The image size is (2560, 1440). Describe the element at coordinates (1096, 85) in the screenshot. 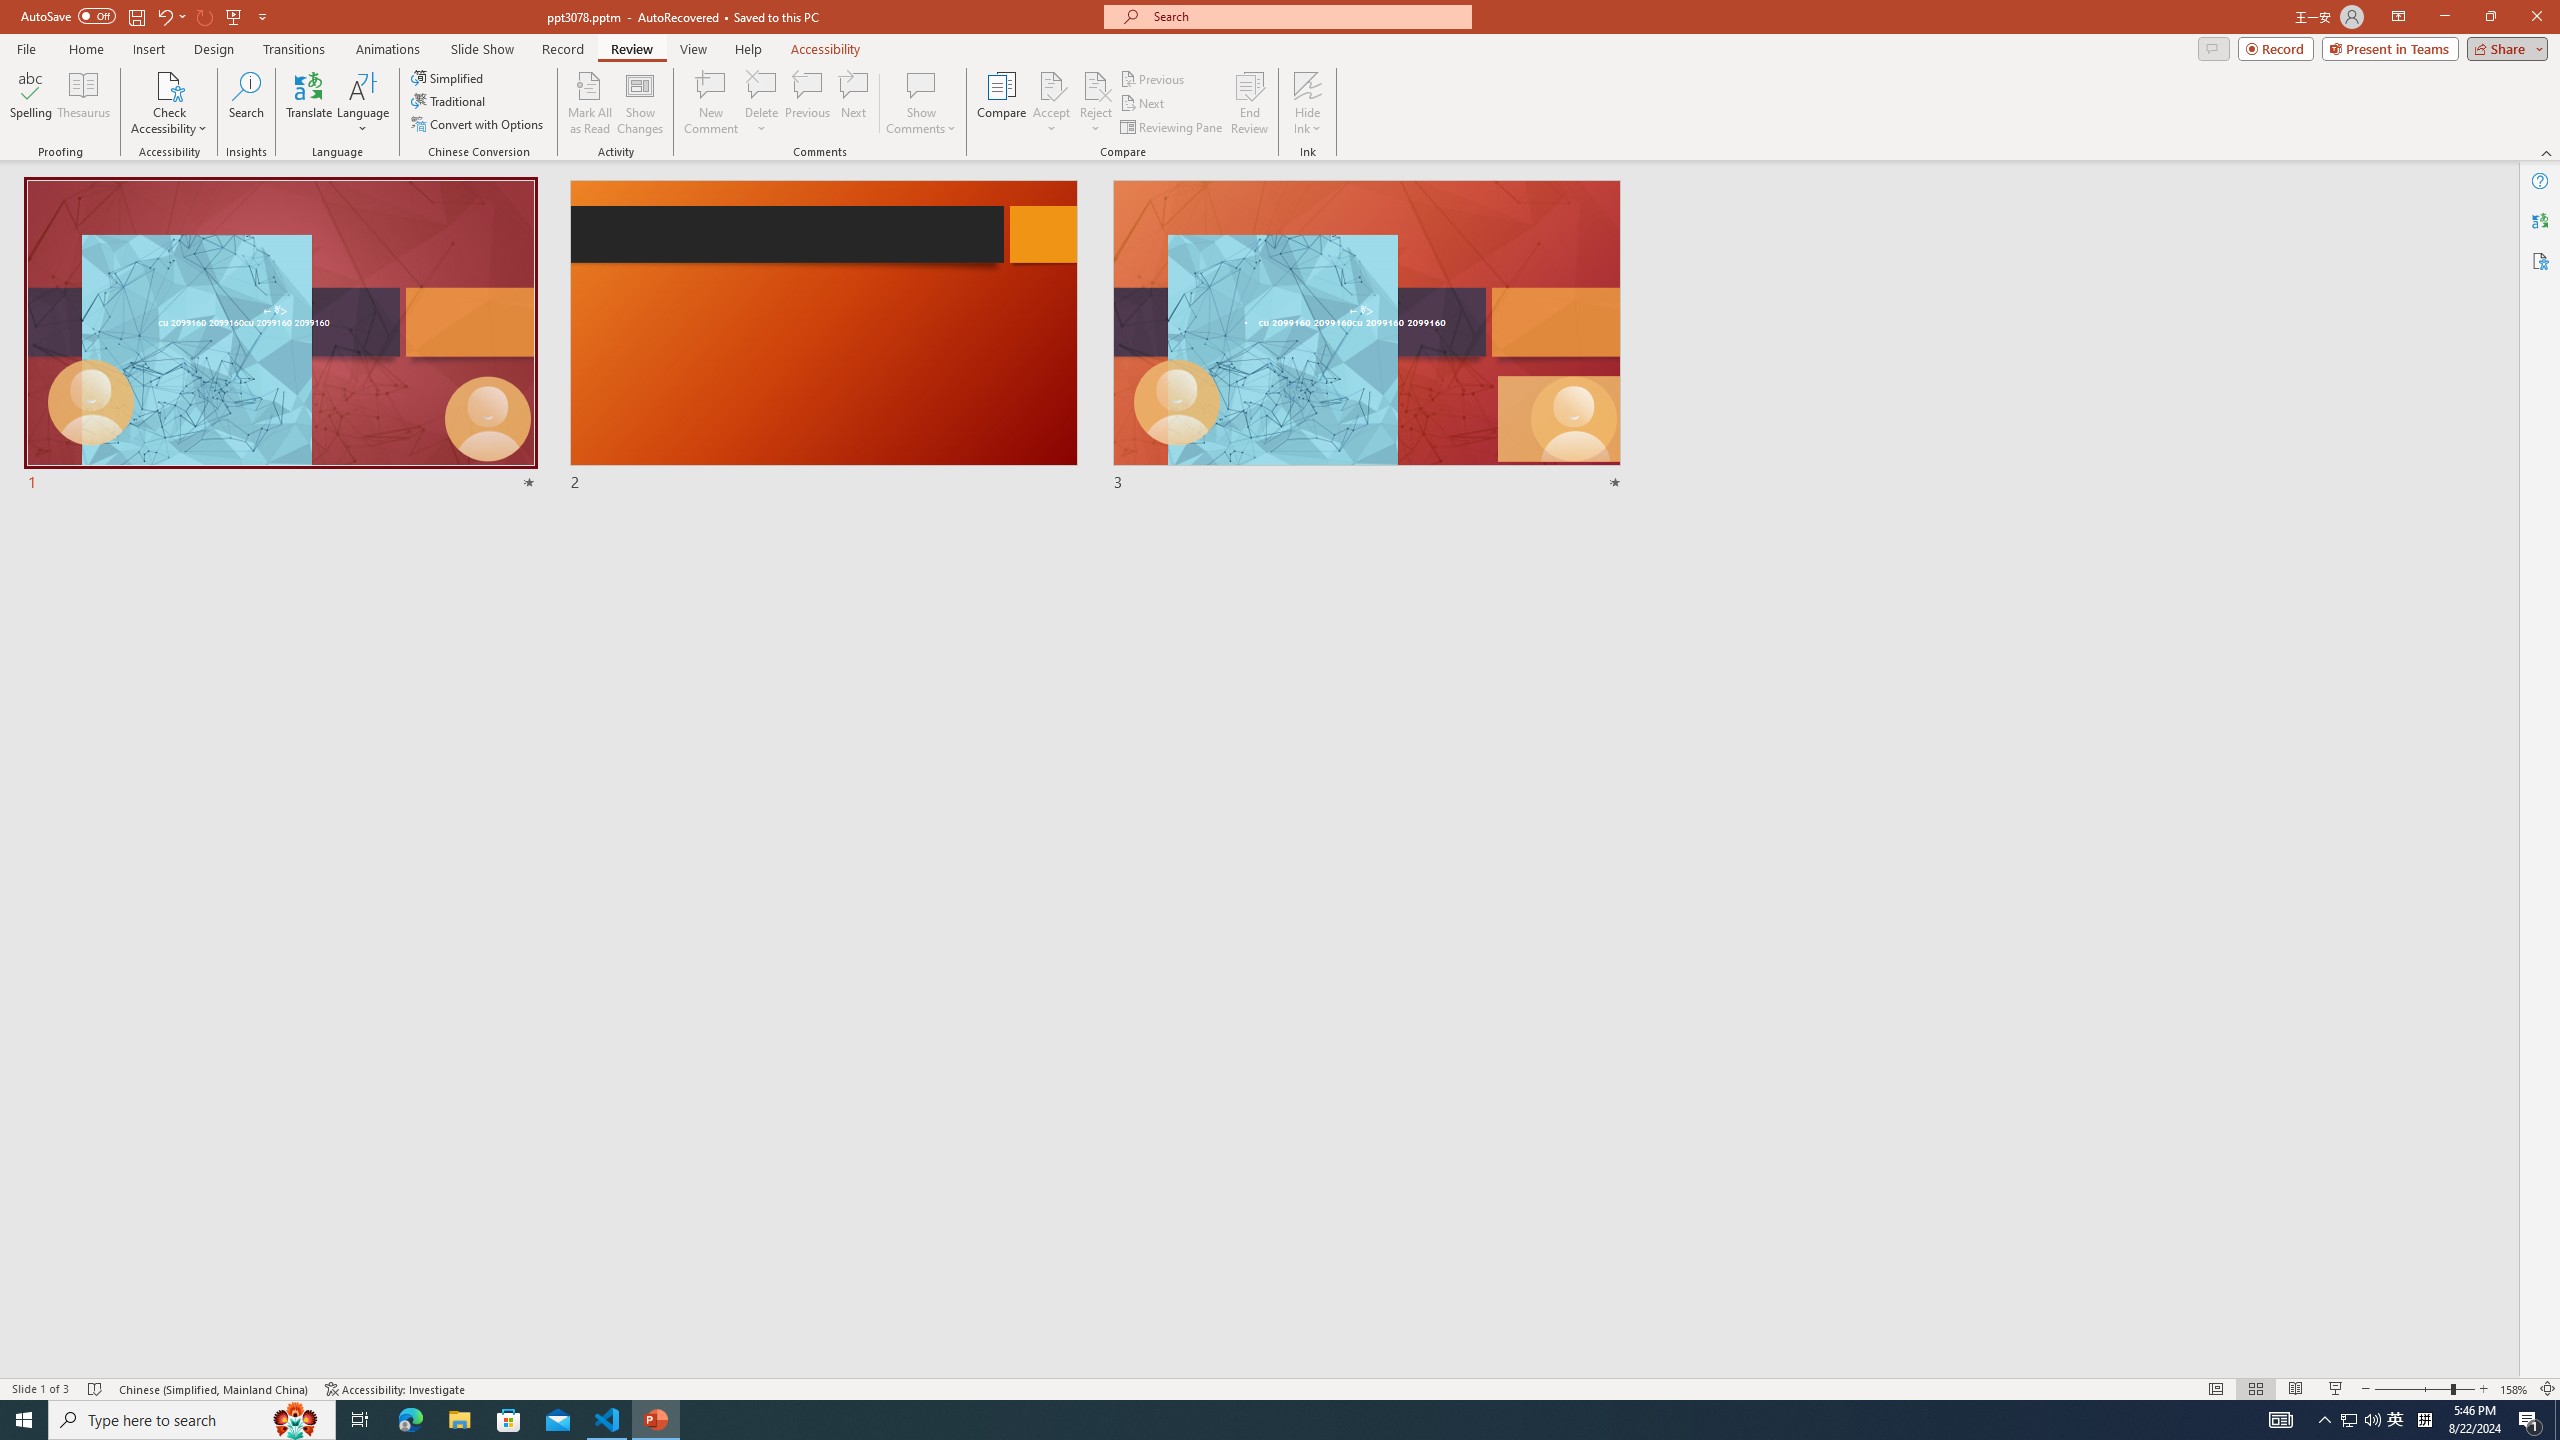

I see `Reject Change` at that location.